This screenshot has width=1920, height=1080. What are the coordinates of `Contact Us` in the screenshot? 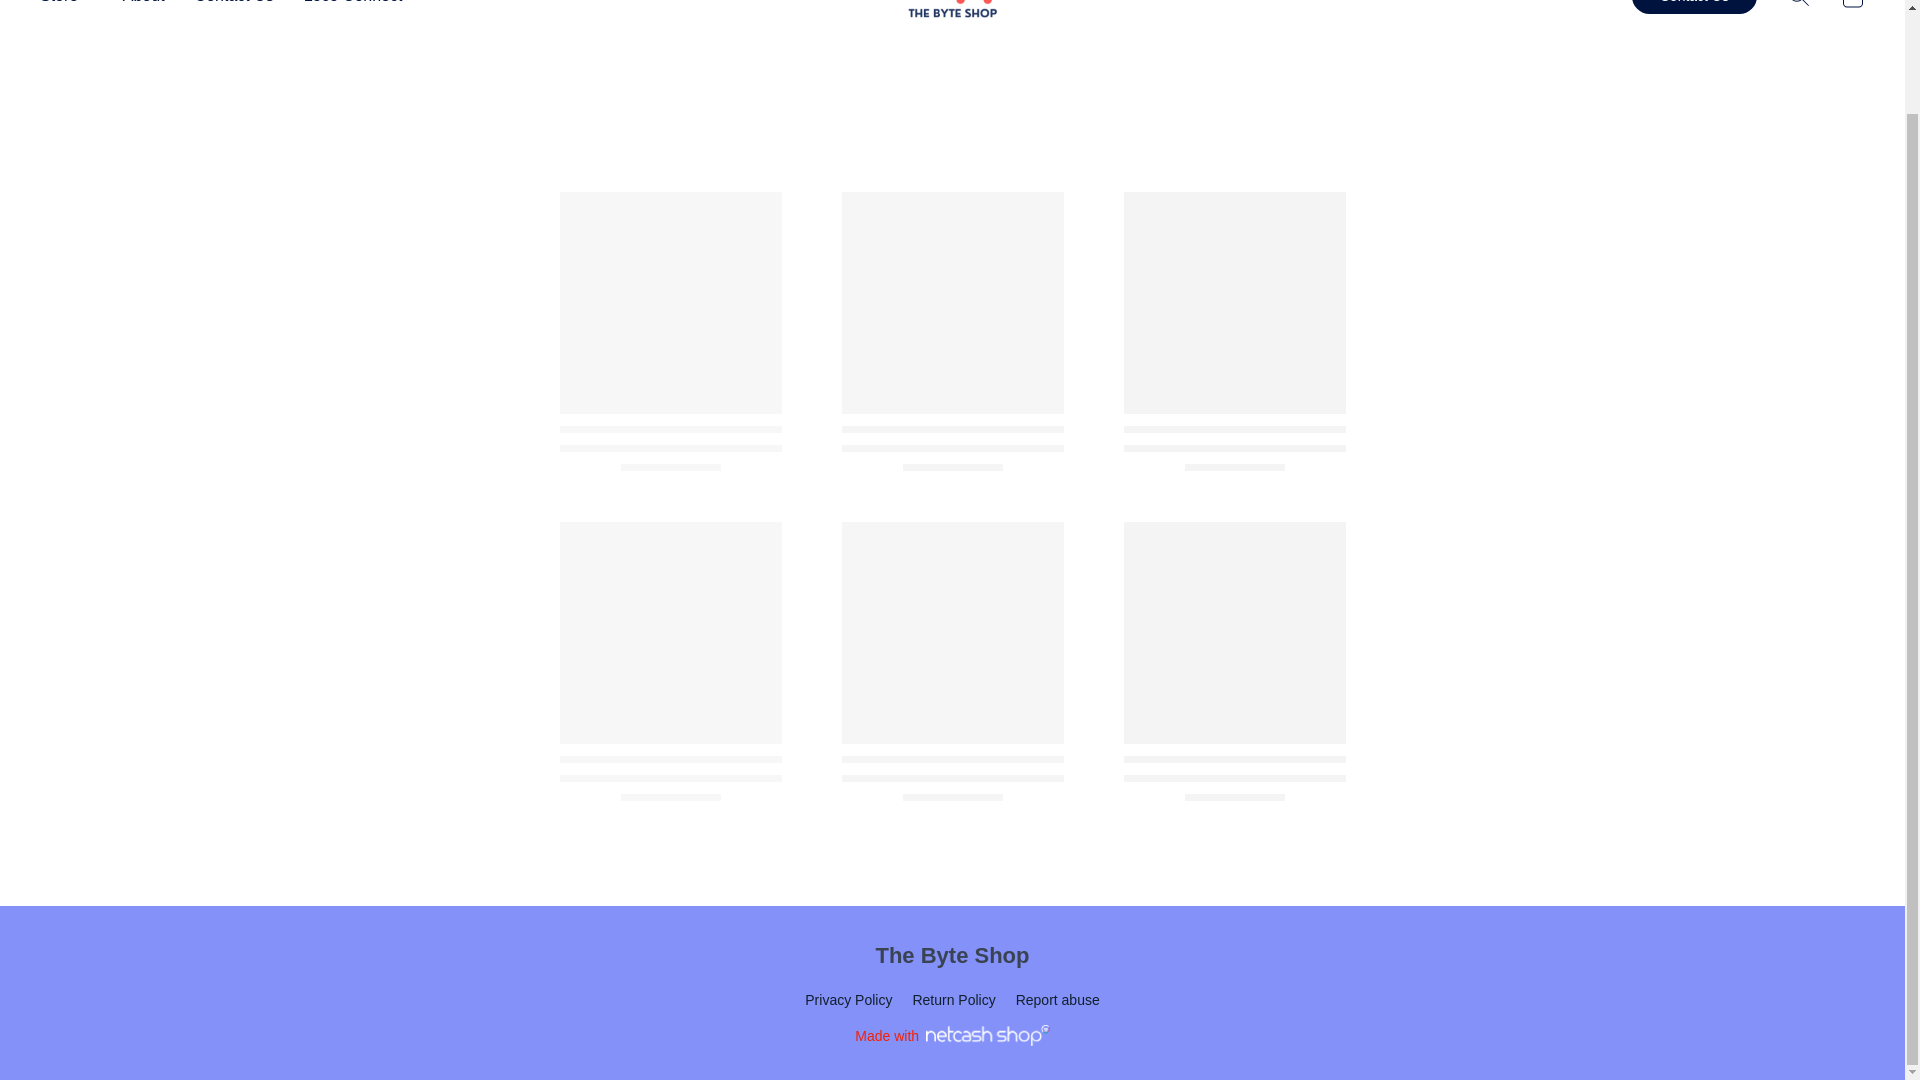 It's located at (1694, 6).